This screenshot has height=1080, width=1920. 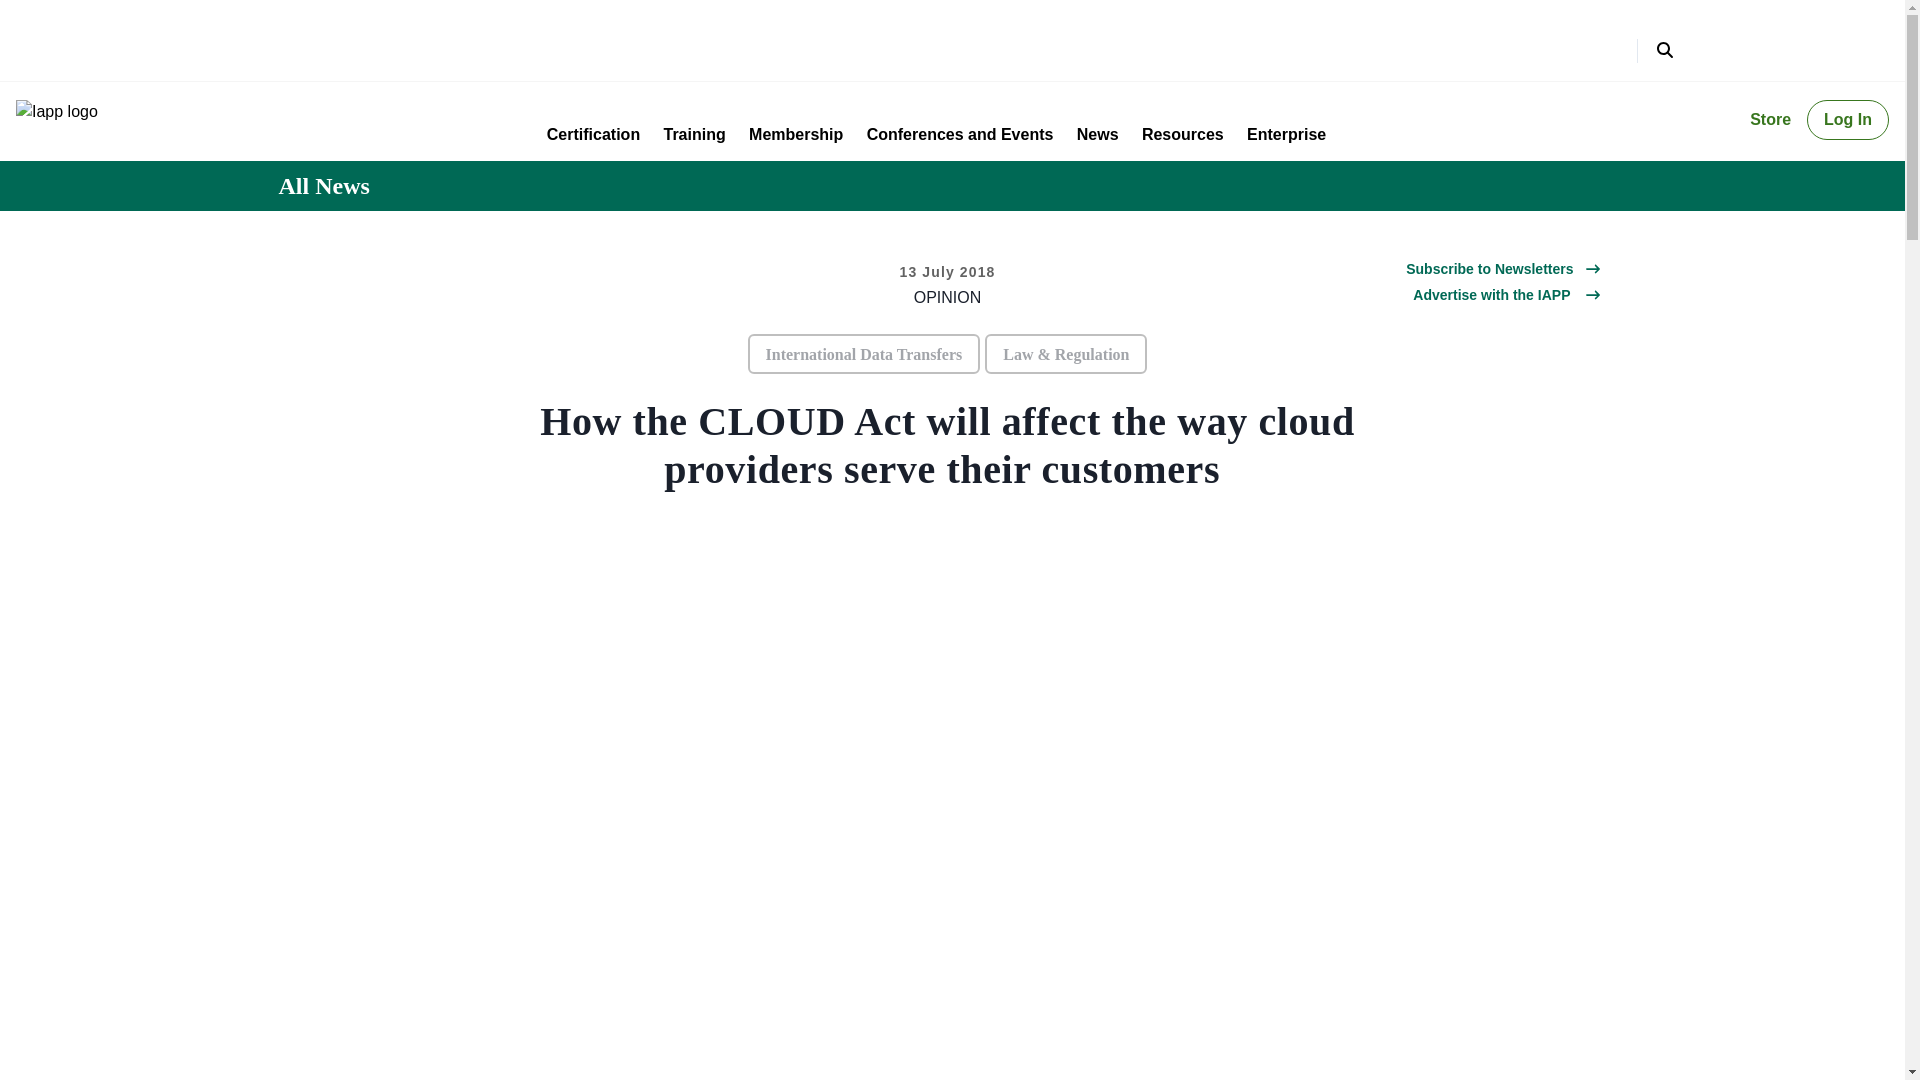 I want to click on Certification, so click(x=593, y=134).